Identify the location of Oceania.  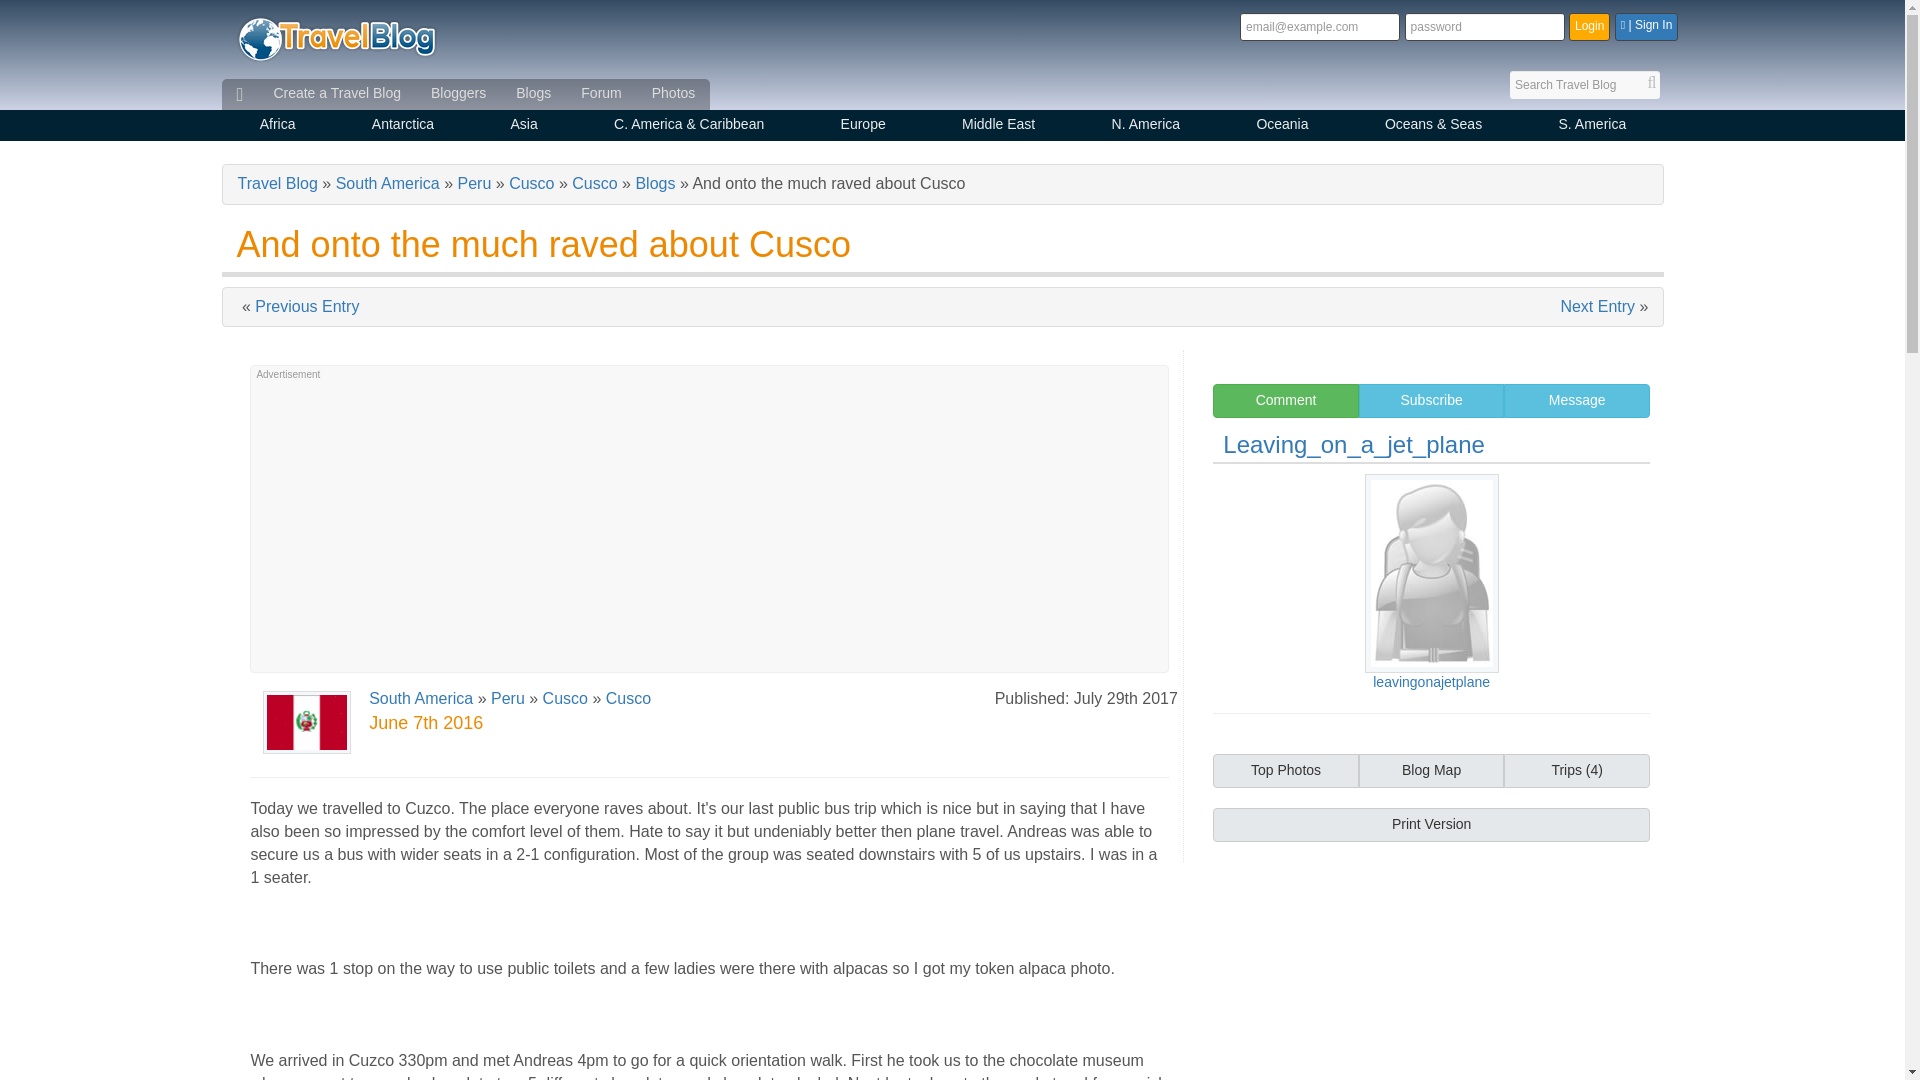
(1282, 126).